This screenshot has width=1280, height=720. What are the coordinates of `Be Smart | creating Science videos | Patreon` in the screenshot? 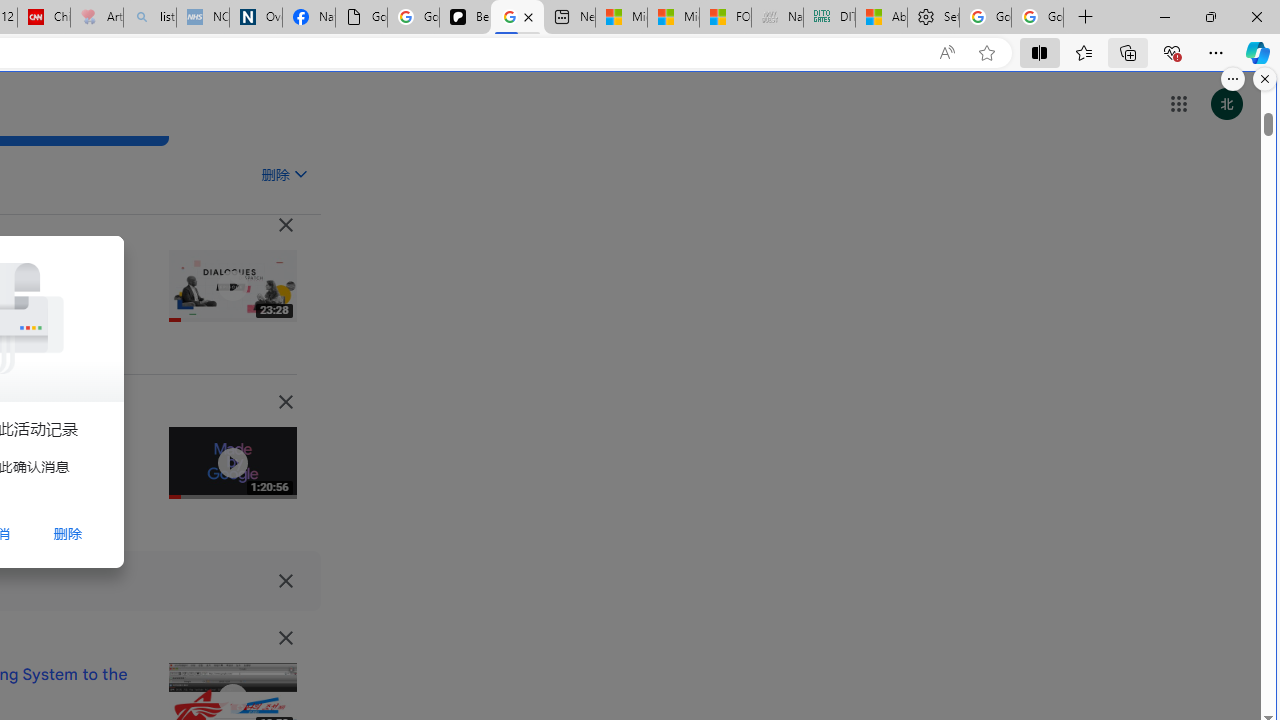 It's located at (466, 18).